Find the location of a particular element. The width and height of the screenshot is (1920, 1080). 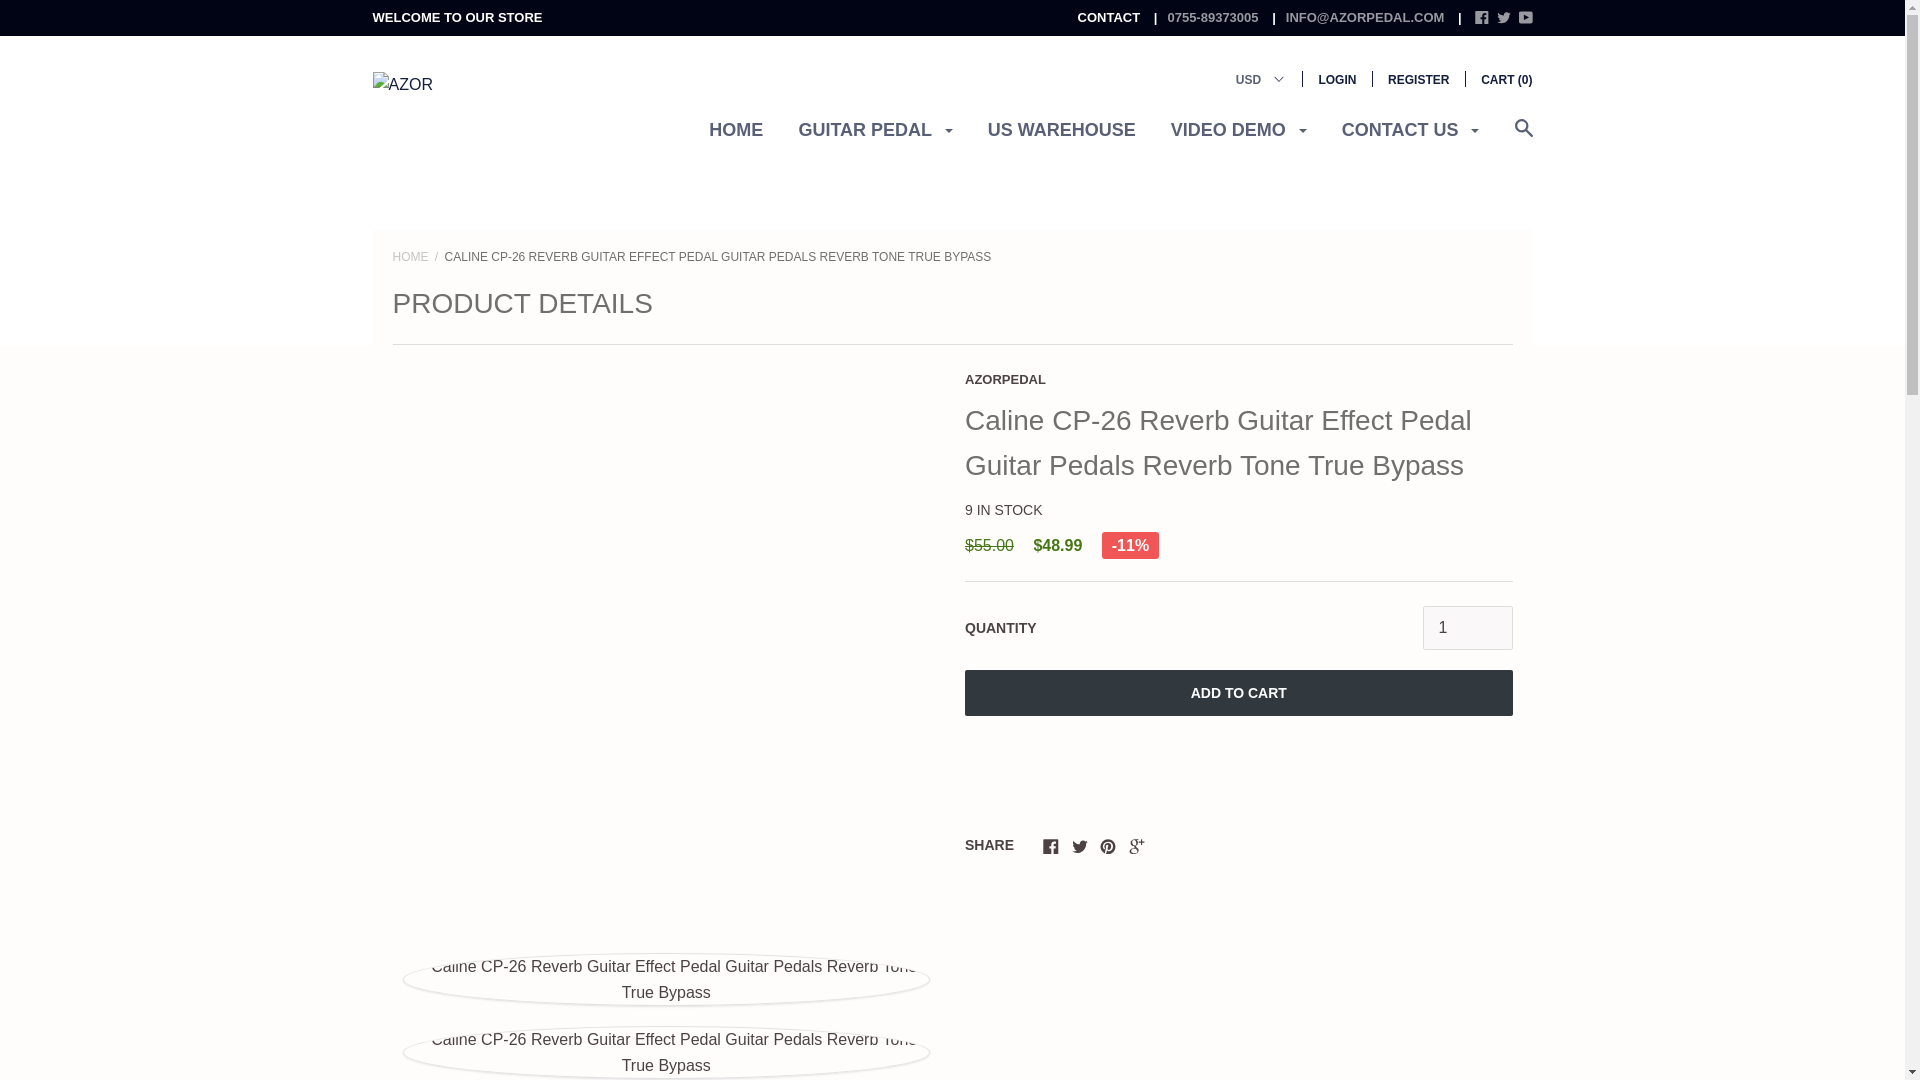

REGISTER is located at coordinates (1418, 80).